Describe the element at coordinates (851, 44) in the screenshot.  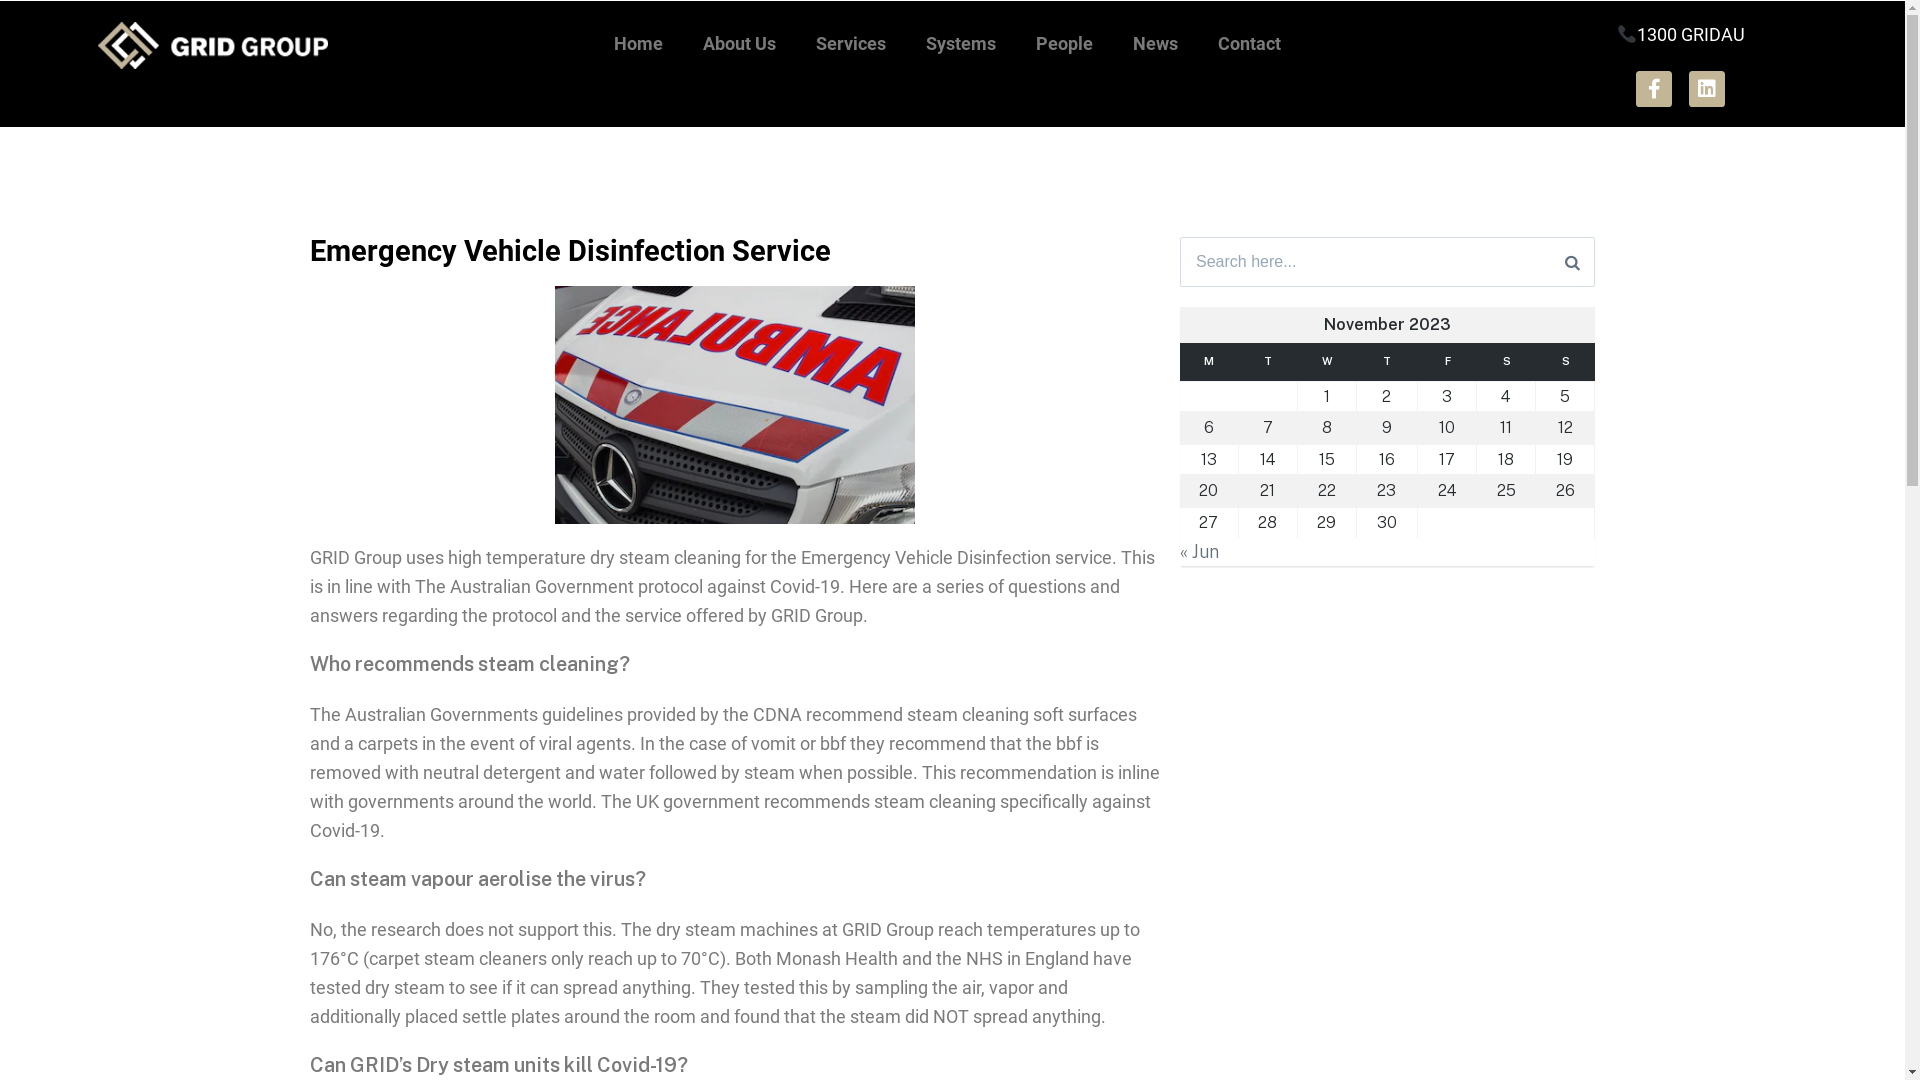
I see `Services` at that location.